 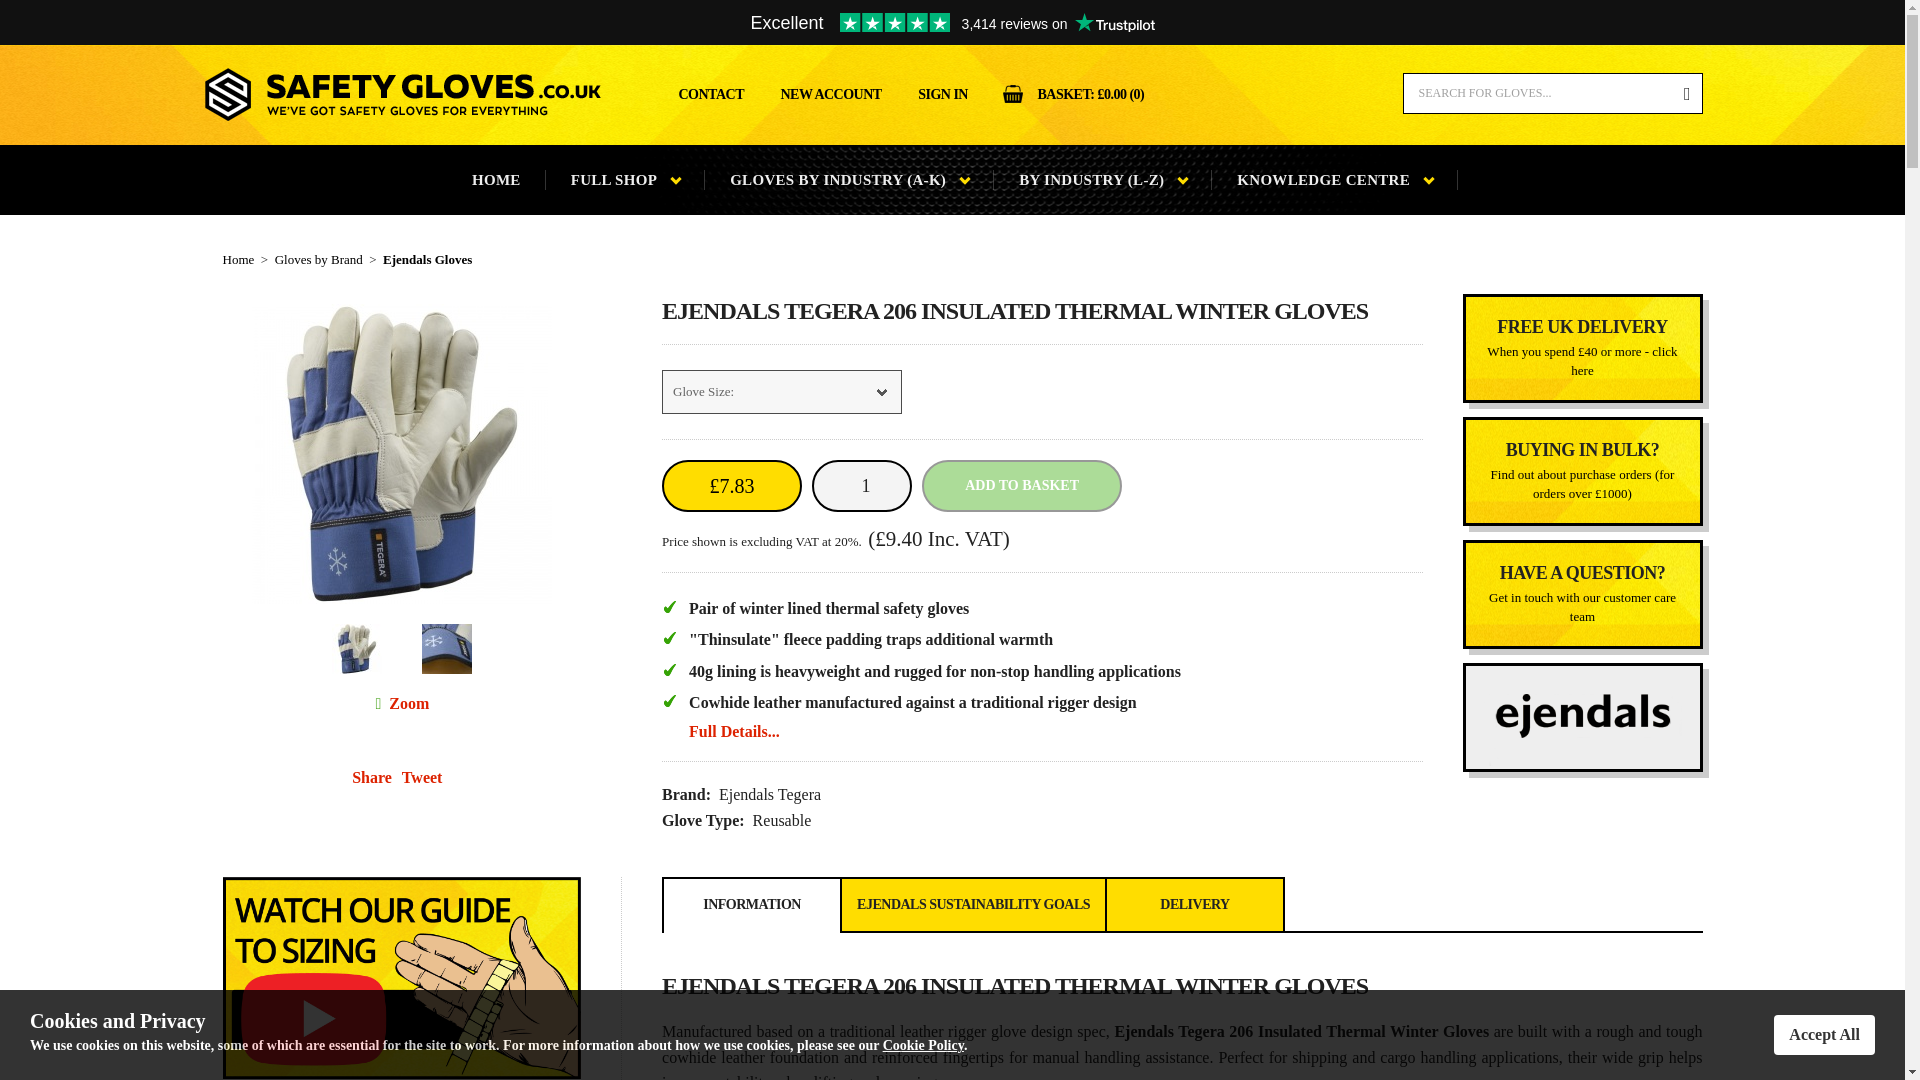 What do you see at coordinates (408, 703) in the screenshot?
I see `Zoom` at bounding box center [408, 703].